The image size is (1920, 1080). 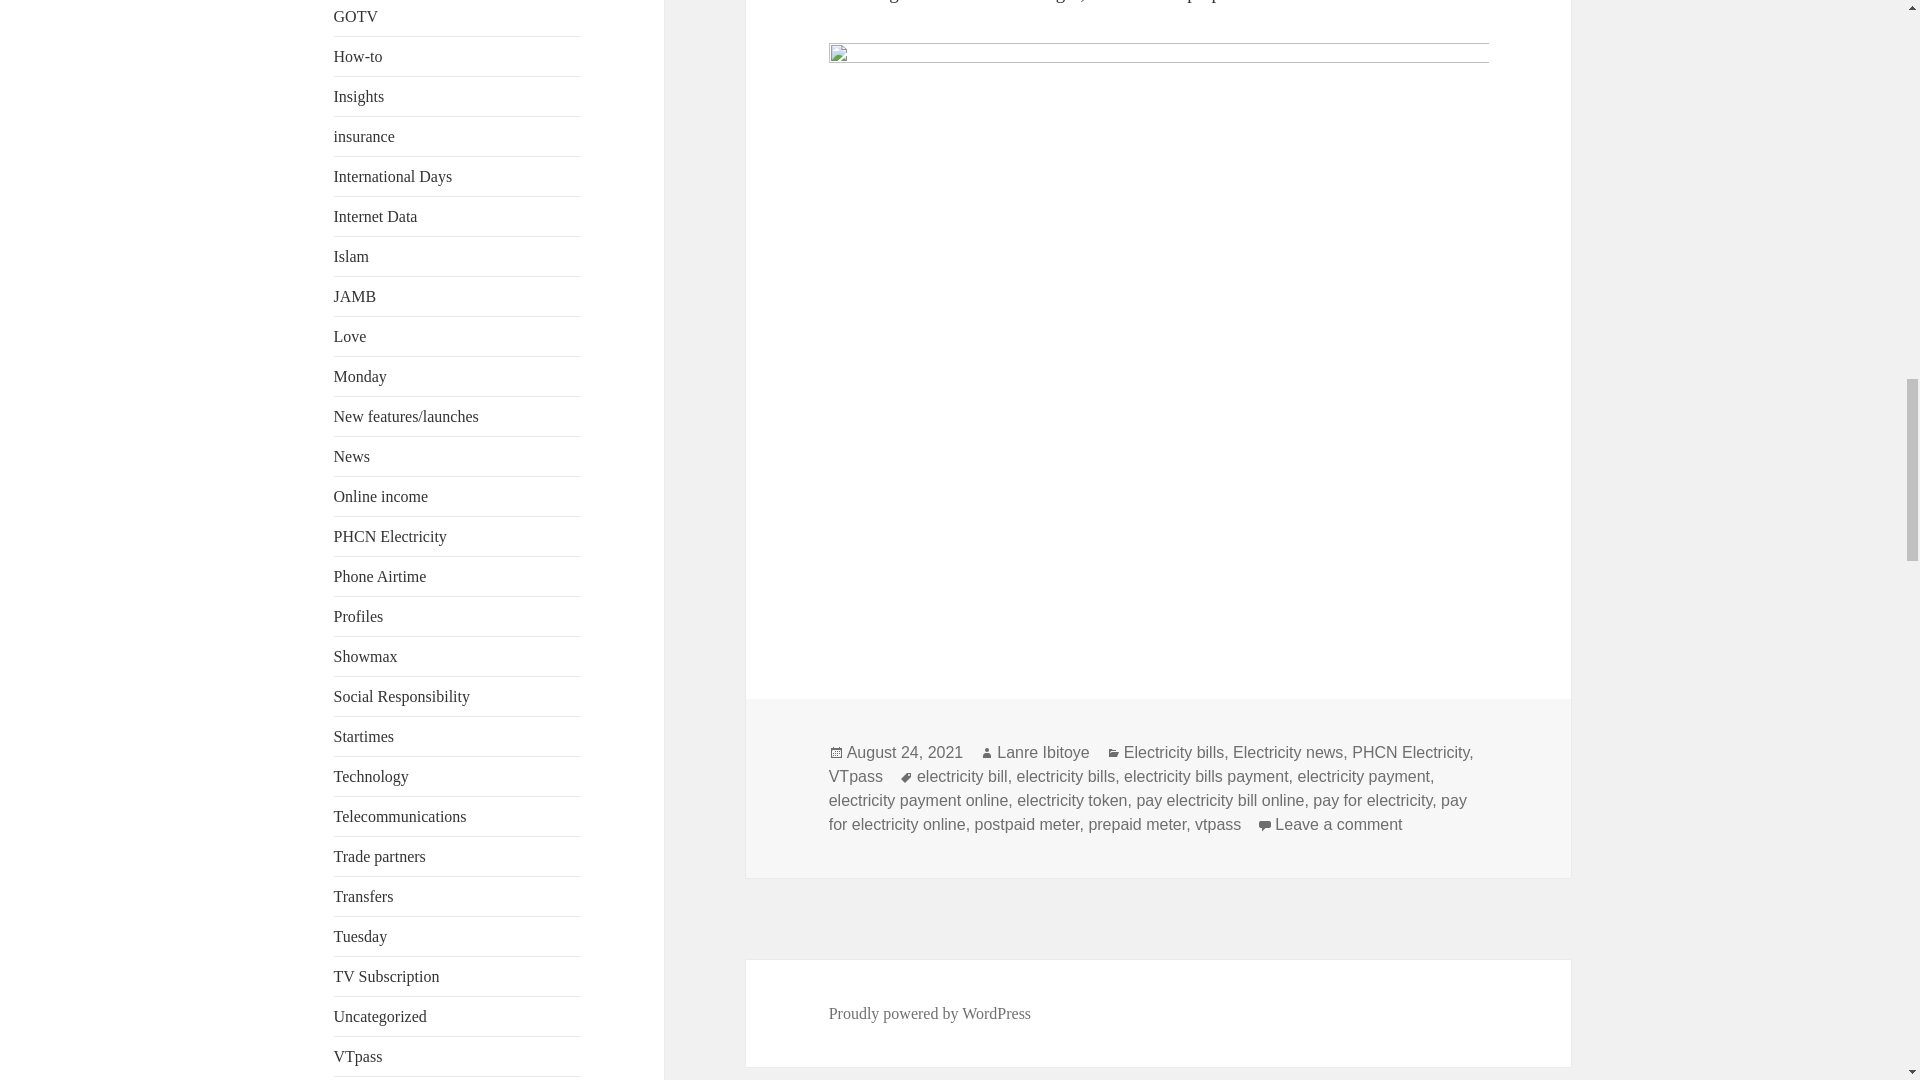 What do you see at coordinates (360, 96) in the screenshot?
I see `Insights` at bounding box center [360, 96].